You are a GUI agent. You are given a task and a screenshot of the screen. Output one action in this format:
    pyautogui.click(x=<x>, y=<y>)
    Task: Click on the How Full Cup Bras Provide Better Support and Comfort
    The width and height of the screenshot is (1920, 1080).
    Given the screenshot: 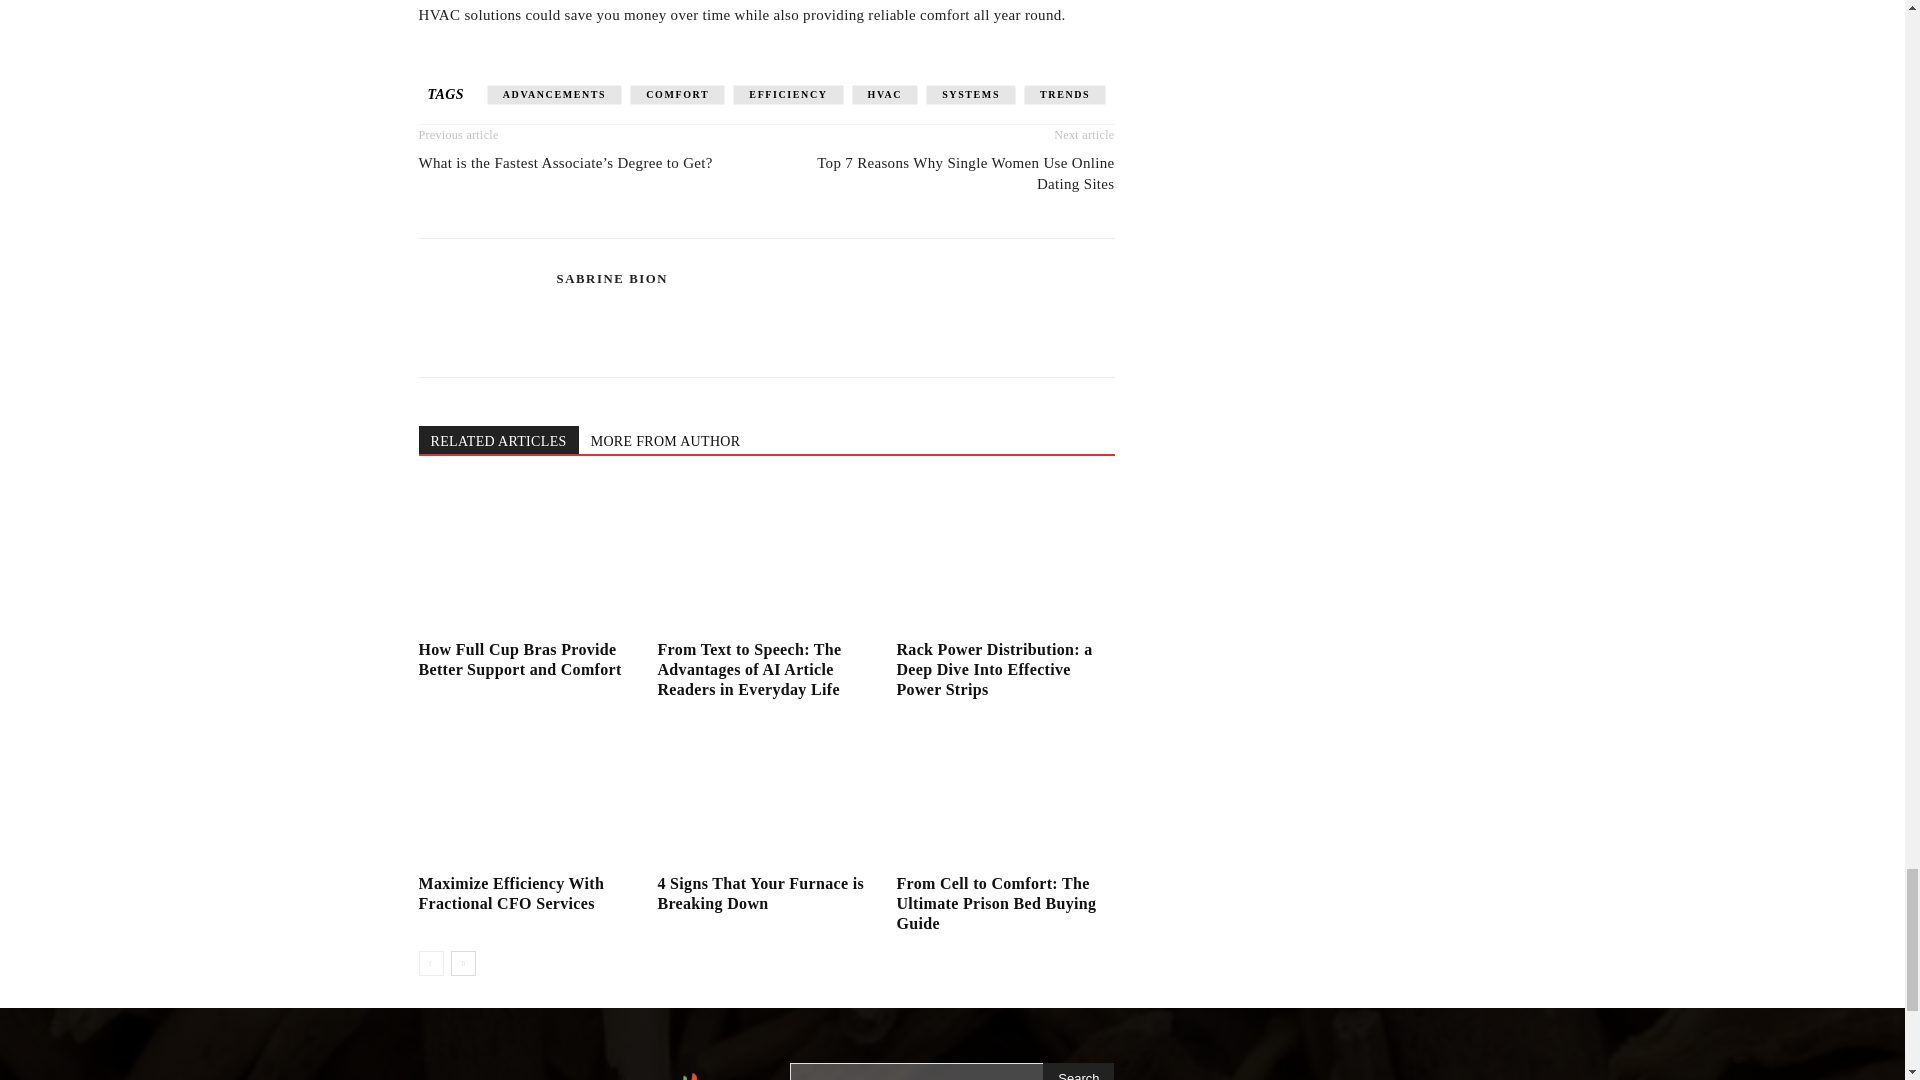 What is the action you would take?
    pyautogui.click(x=526, y=557)
    